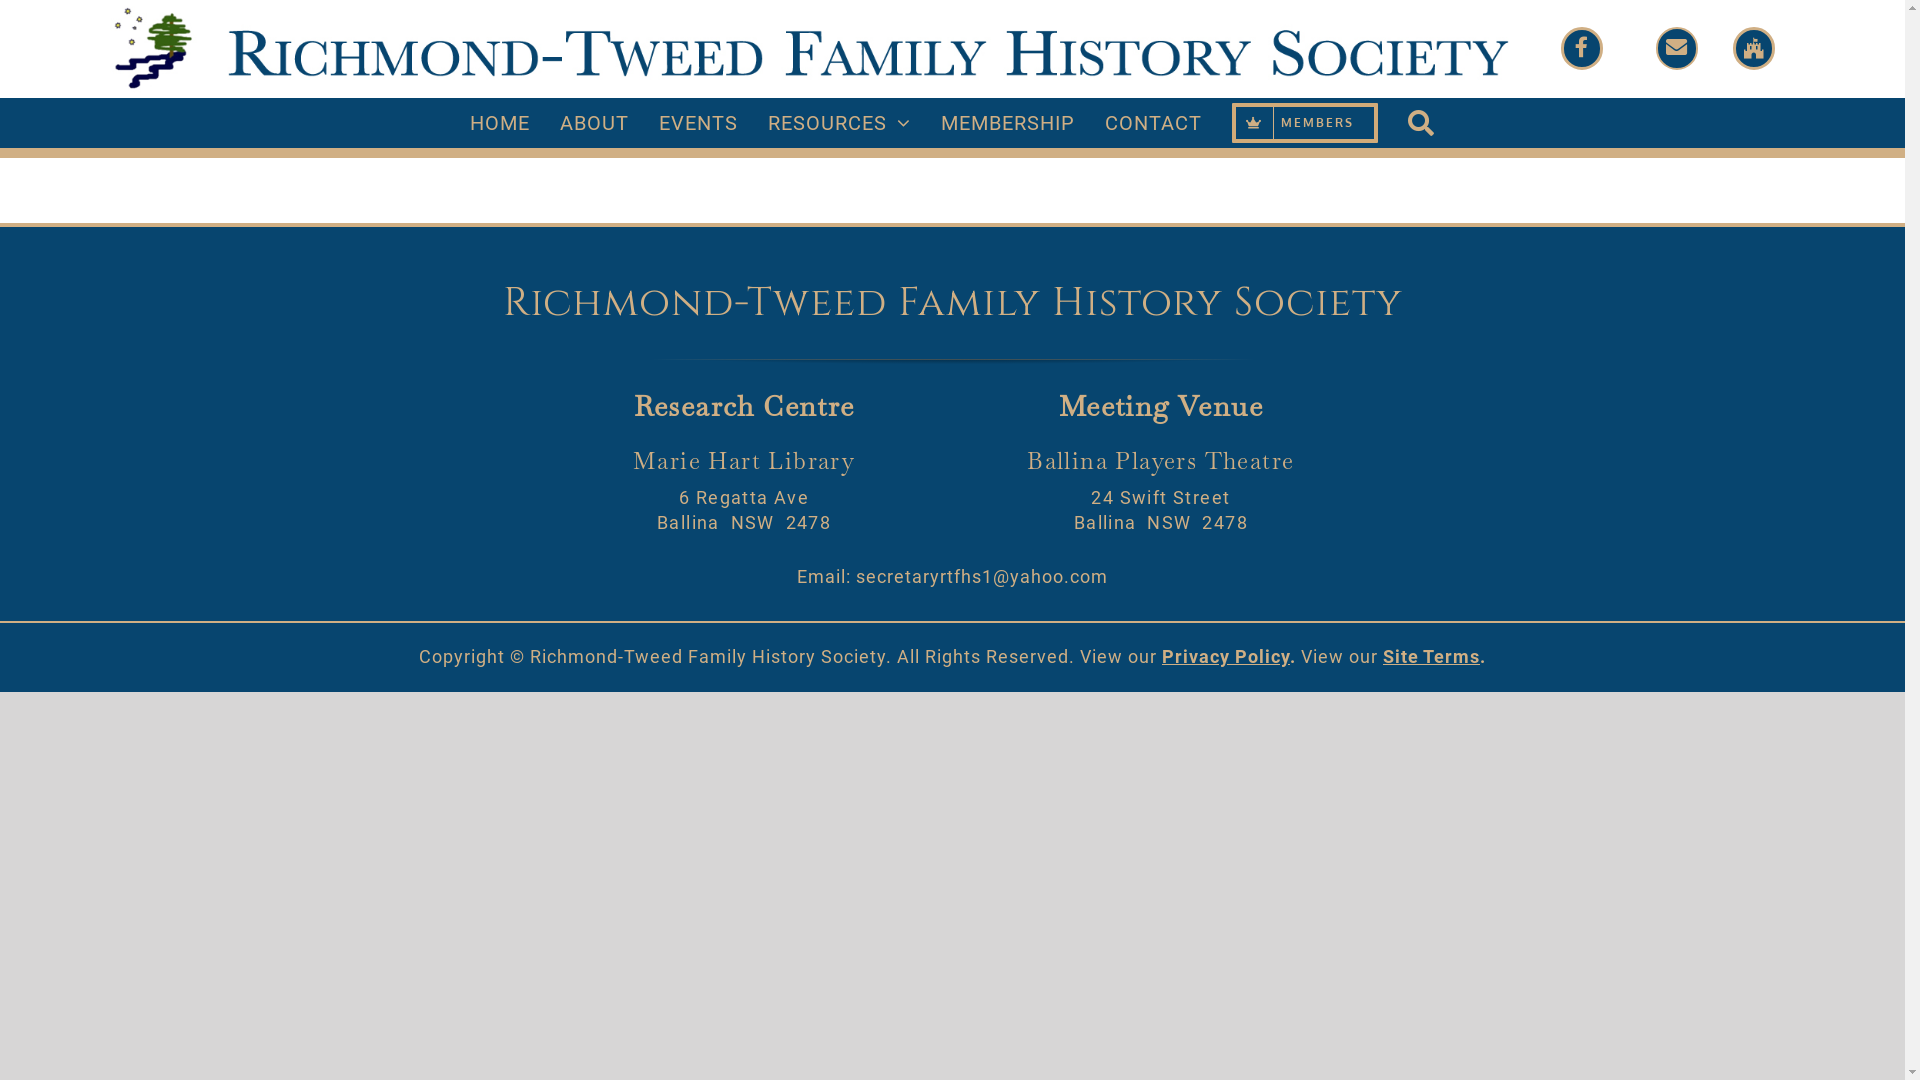 The width and height of the screenshot is (1920, 1080). Describe the element at coordinates (1160, 461) in the screenshot. I see `Ballina Players Theatre` at that location.